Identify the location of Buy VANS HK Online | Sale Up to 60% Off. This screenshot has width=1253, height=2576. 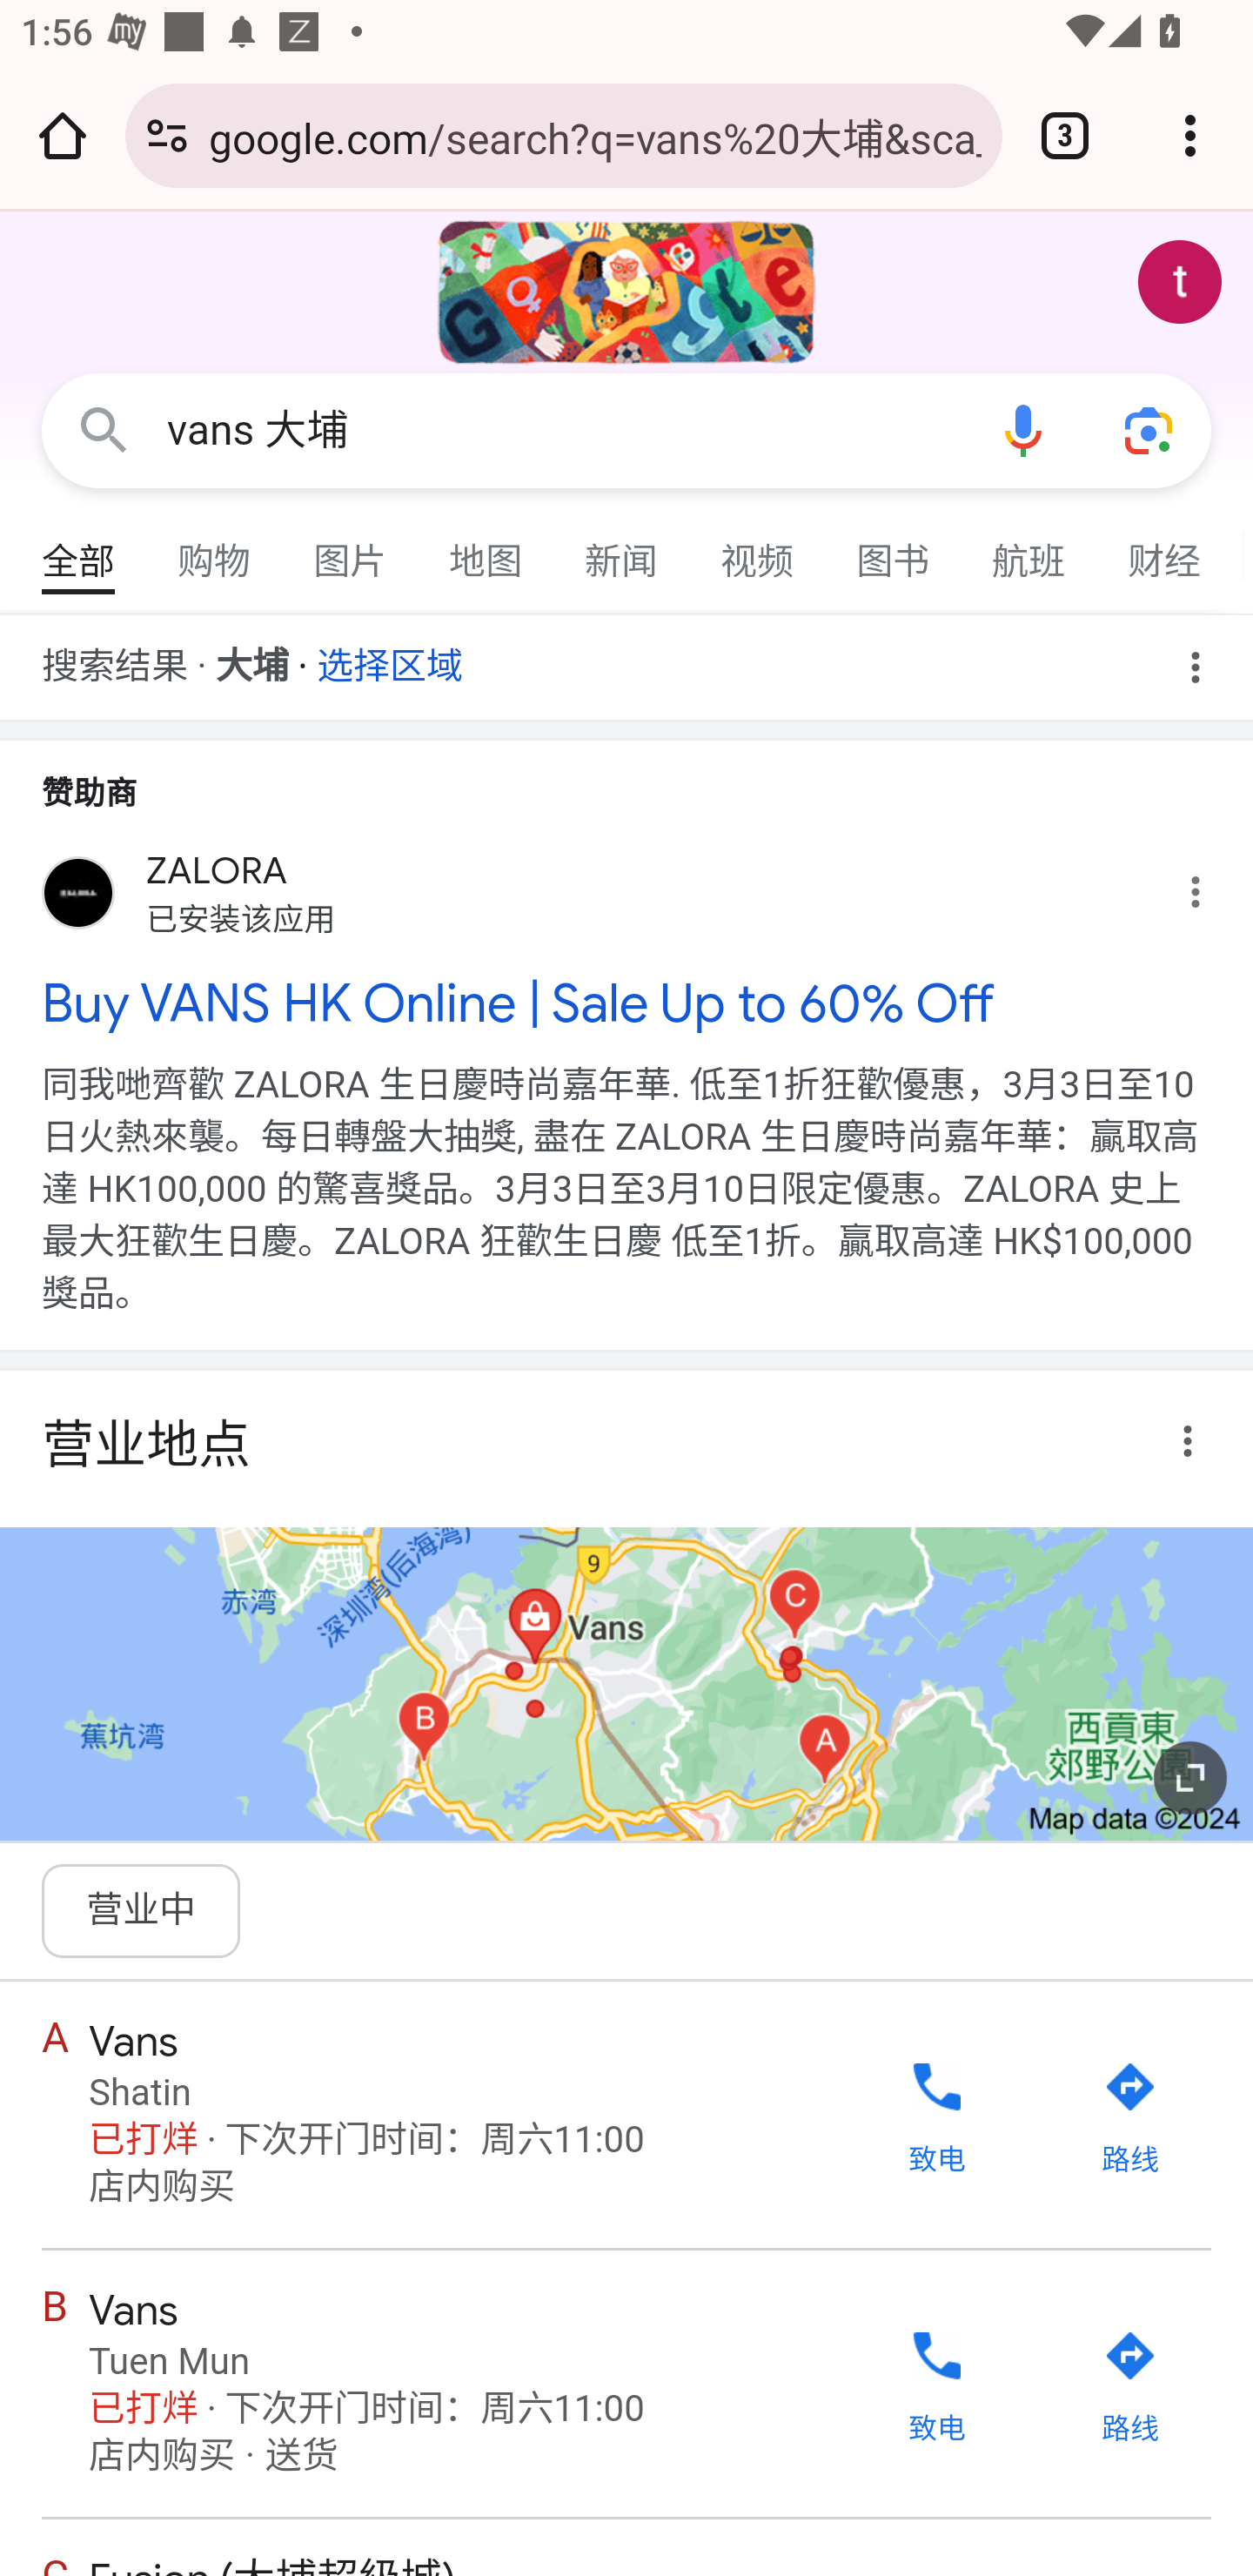
(626, 1002).